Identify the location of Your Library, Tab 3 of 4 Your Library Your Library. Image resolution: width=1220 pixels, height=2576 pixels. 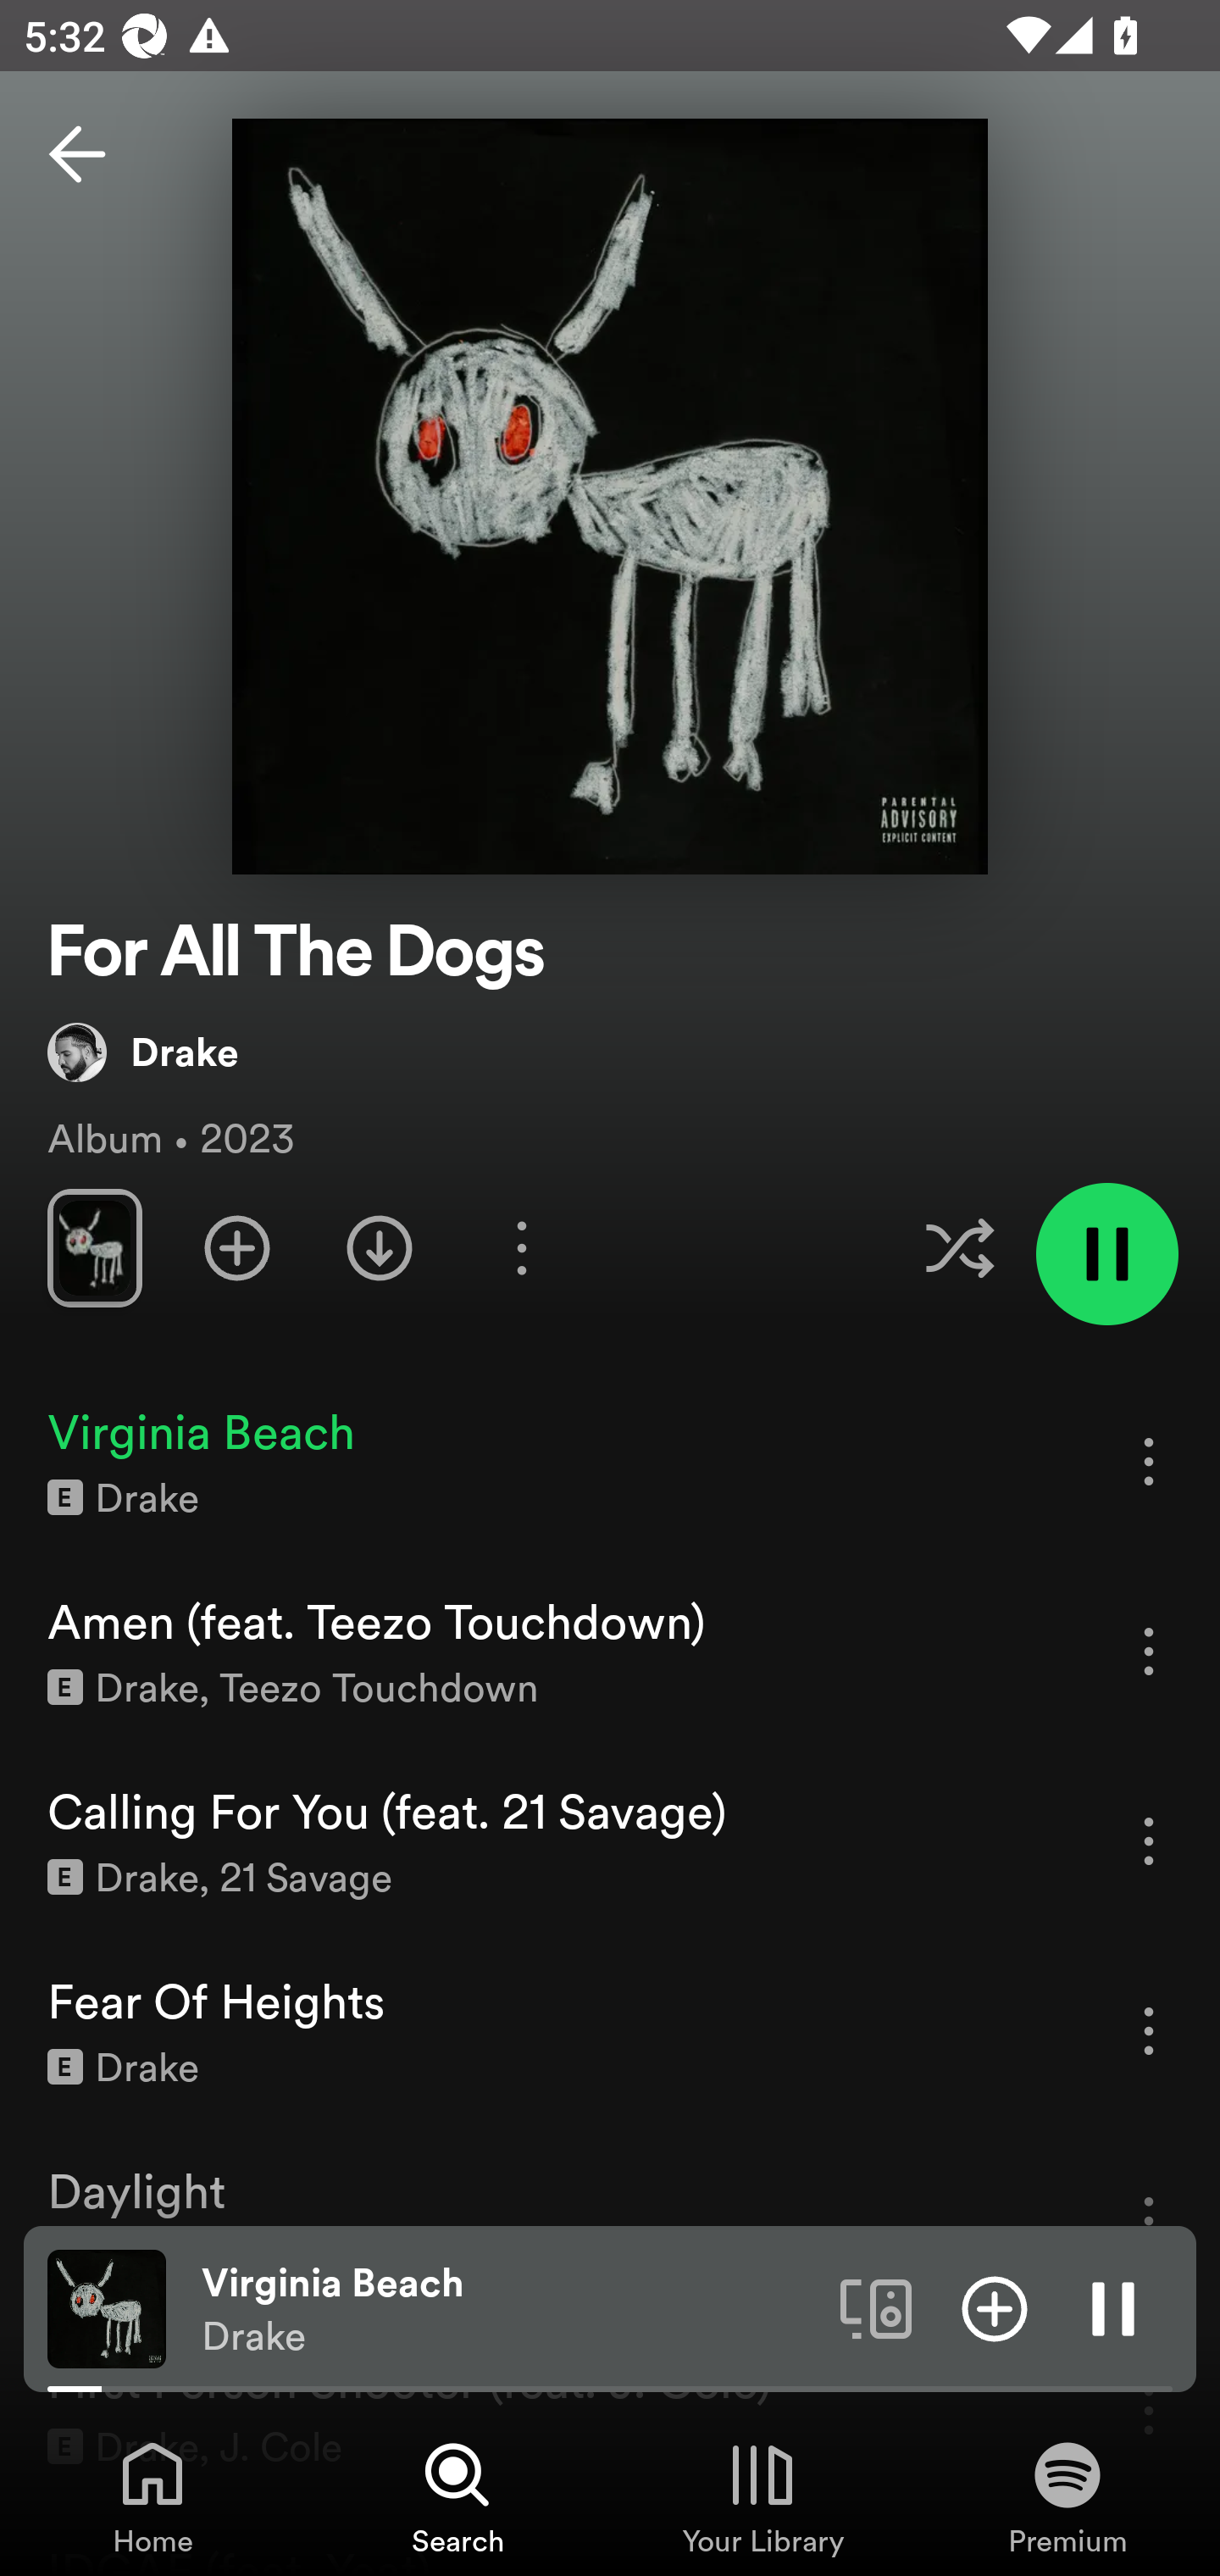
(762, 2496).